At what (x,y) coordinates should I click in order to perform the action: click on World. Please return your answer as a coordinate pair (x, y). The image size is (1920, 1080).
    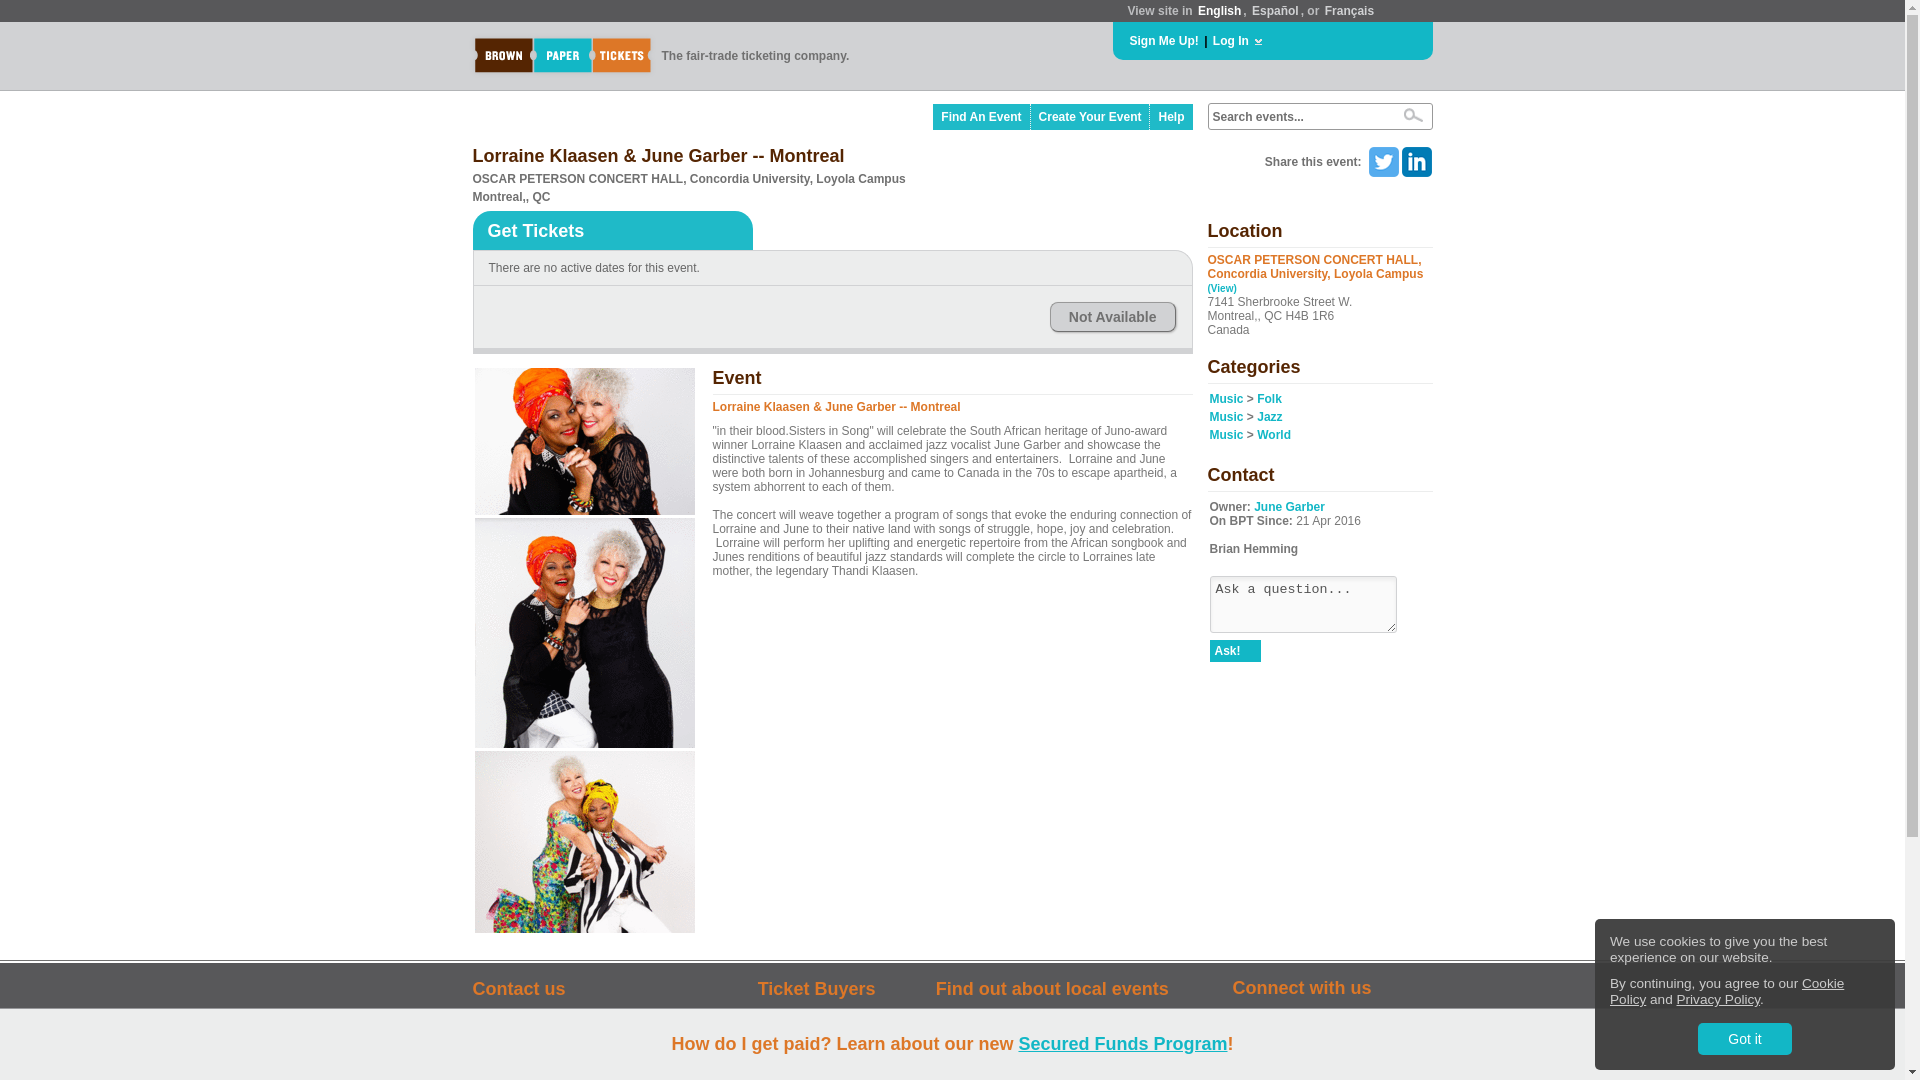
    Looking at the image, I should click on (1274, 434).